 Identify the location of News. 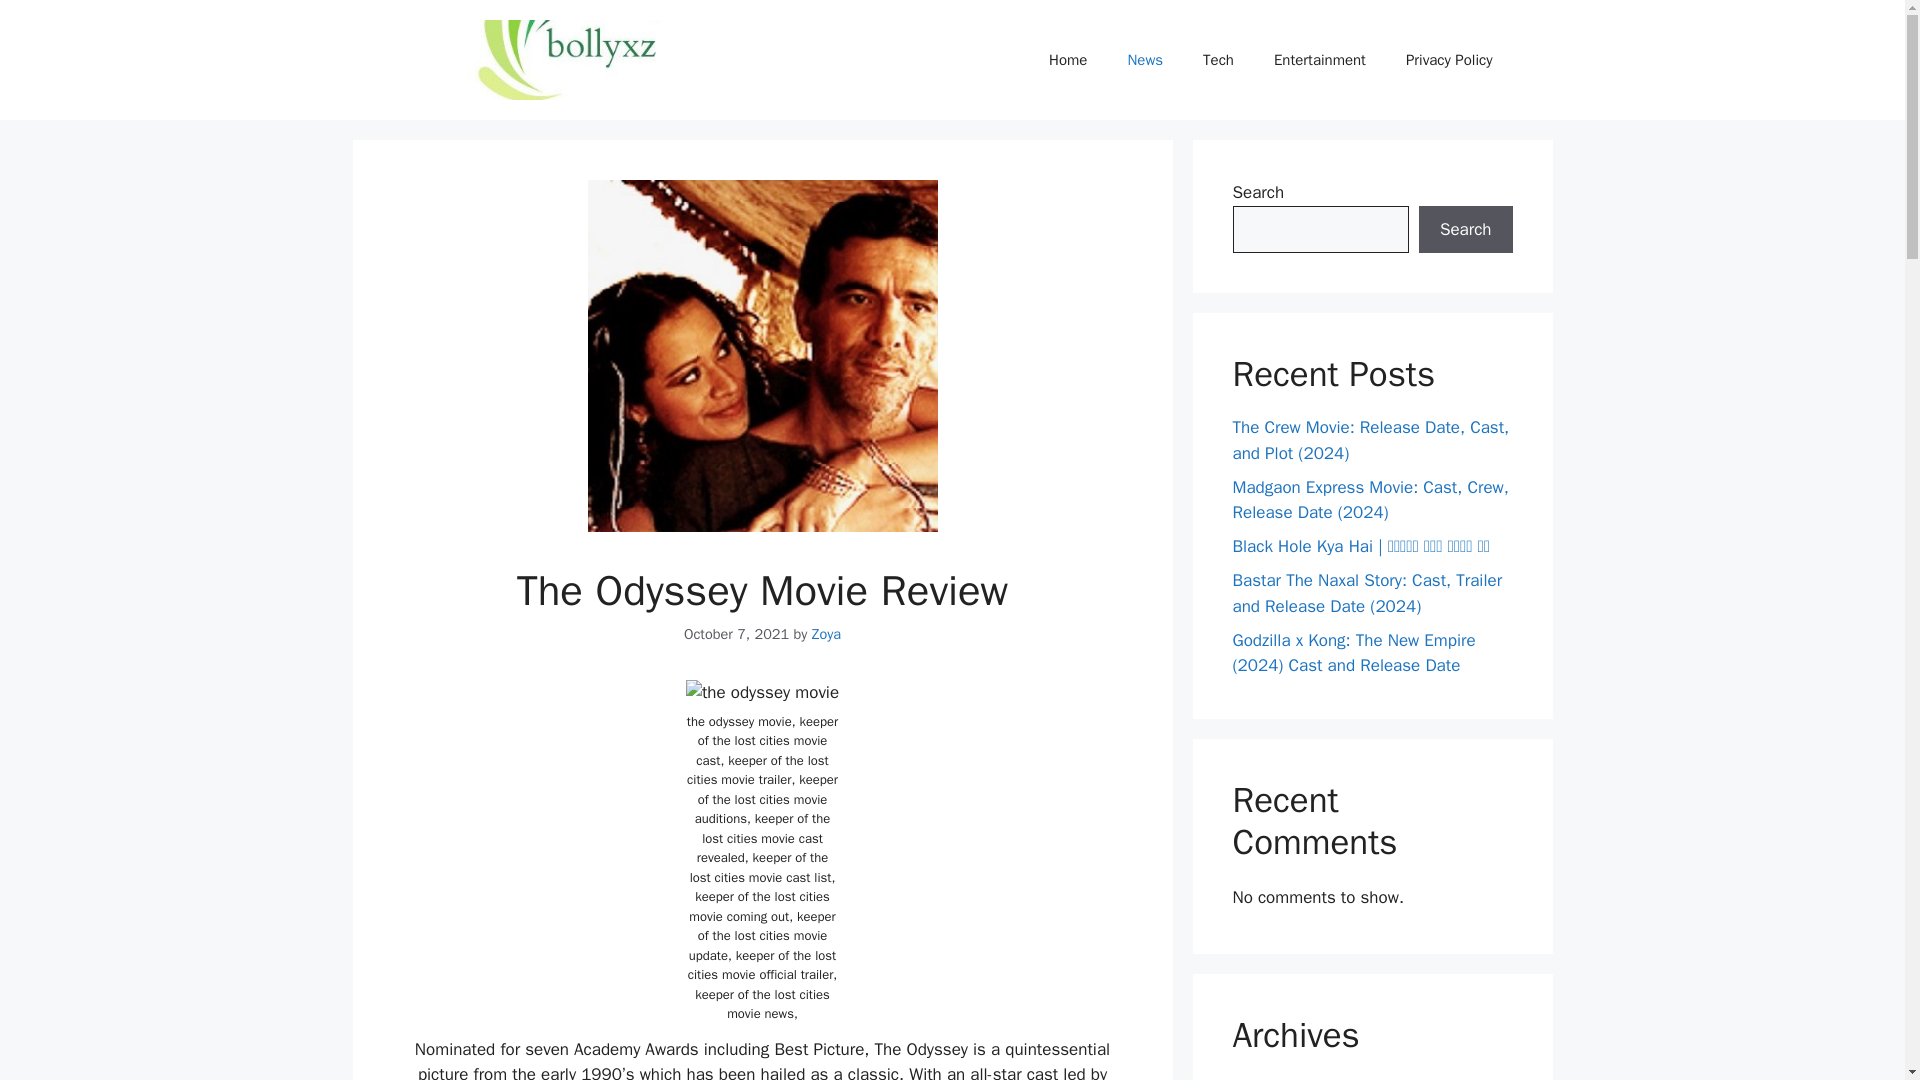
(1144, 60).